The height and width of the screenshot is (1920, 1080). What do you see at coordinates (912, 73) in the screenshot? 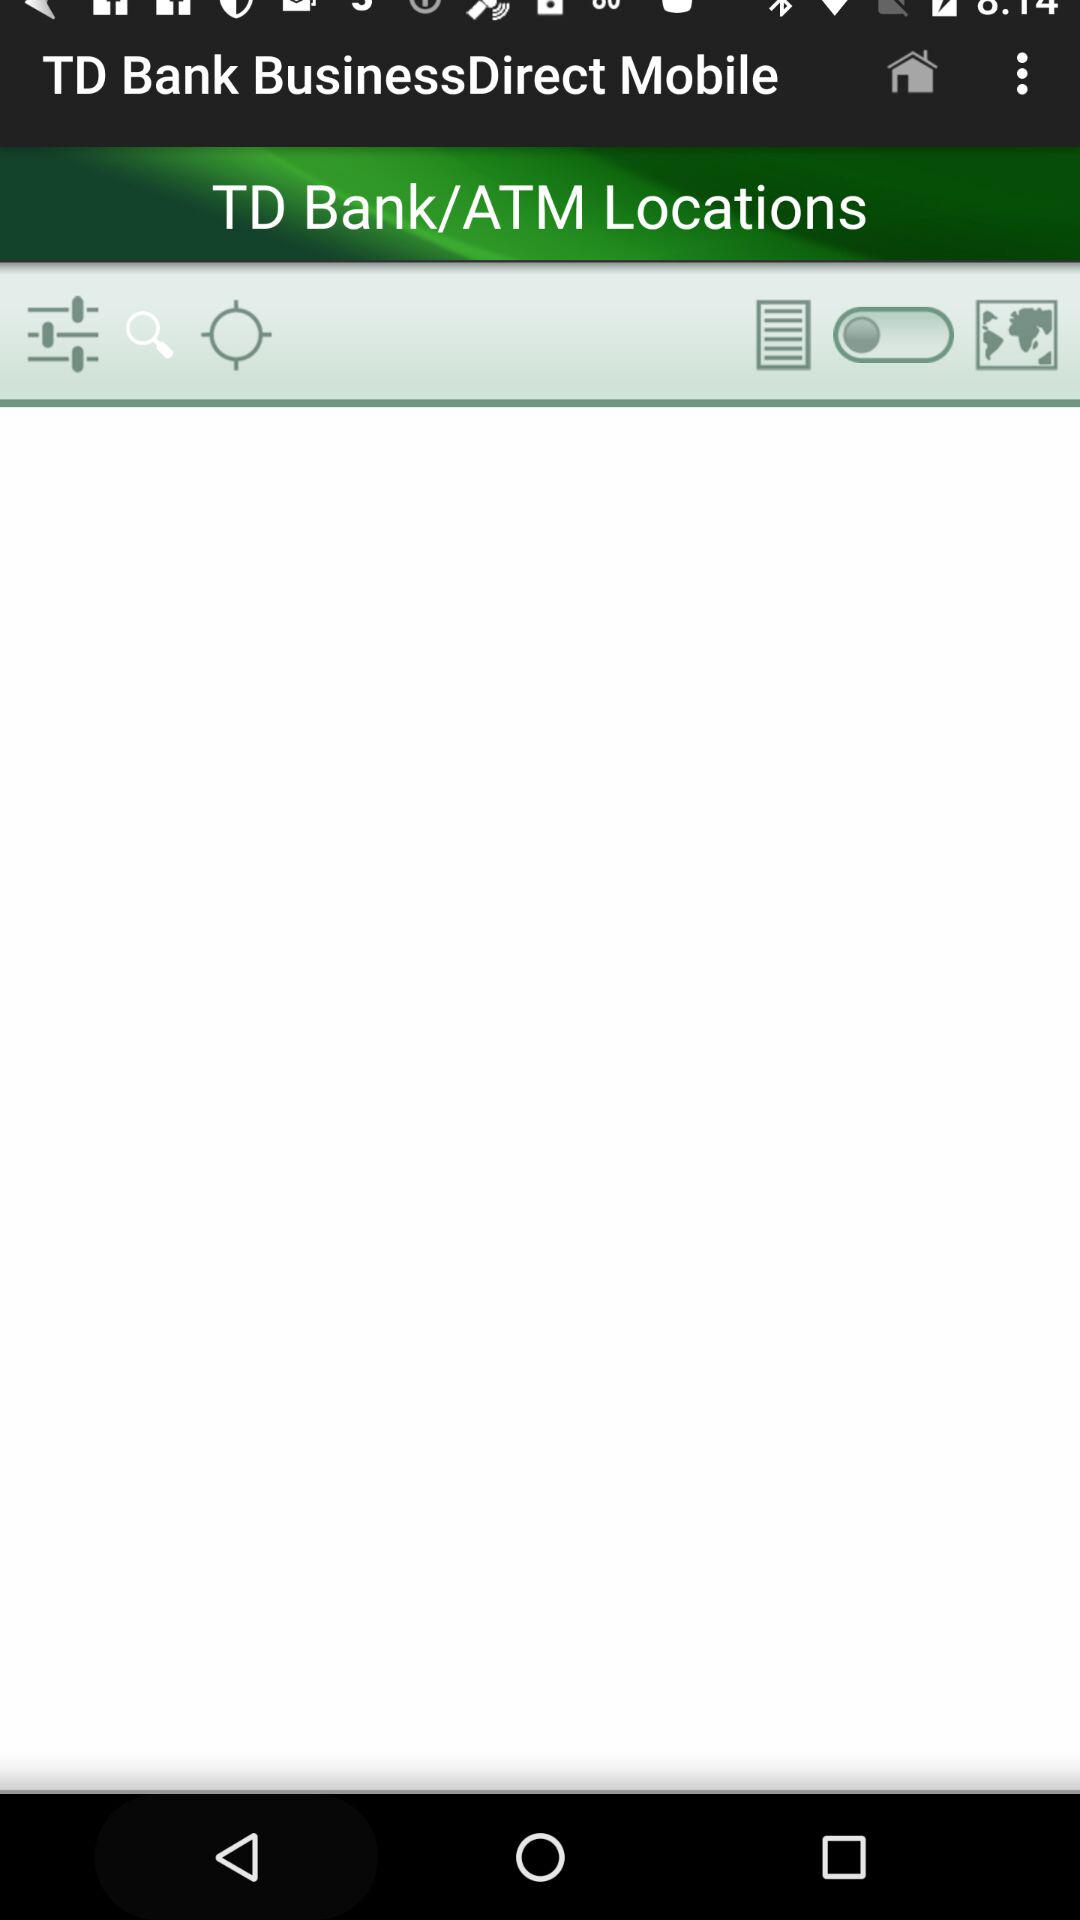
I see `open app to the right of the td bank businessdirect icon` at bounding box center [912, 73].